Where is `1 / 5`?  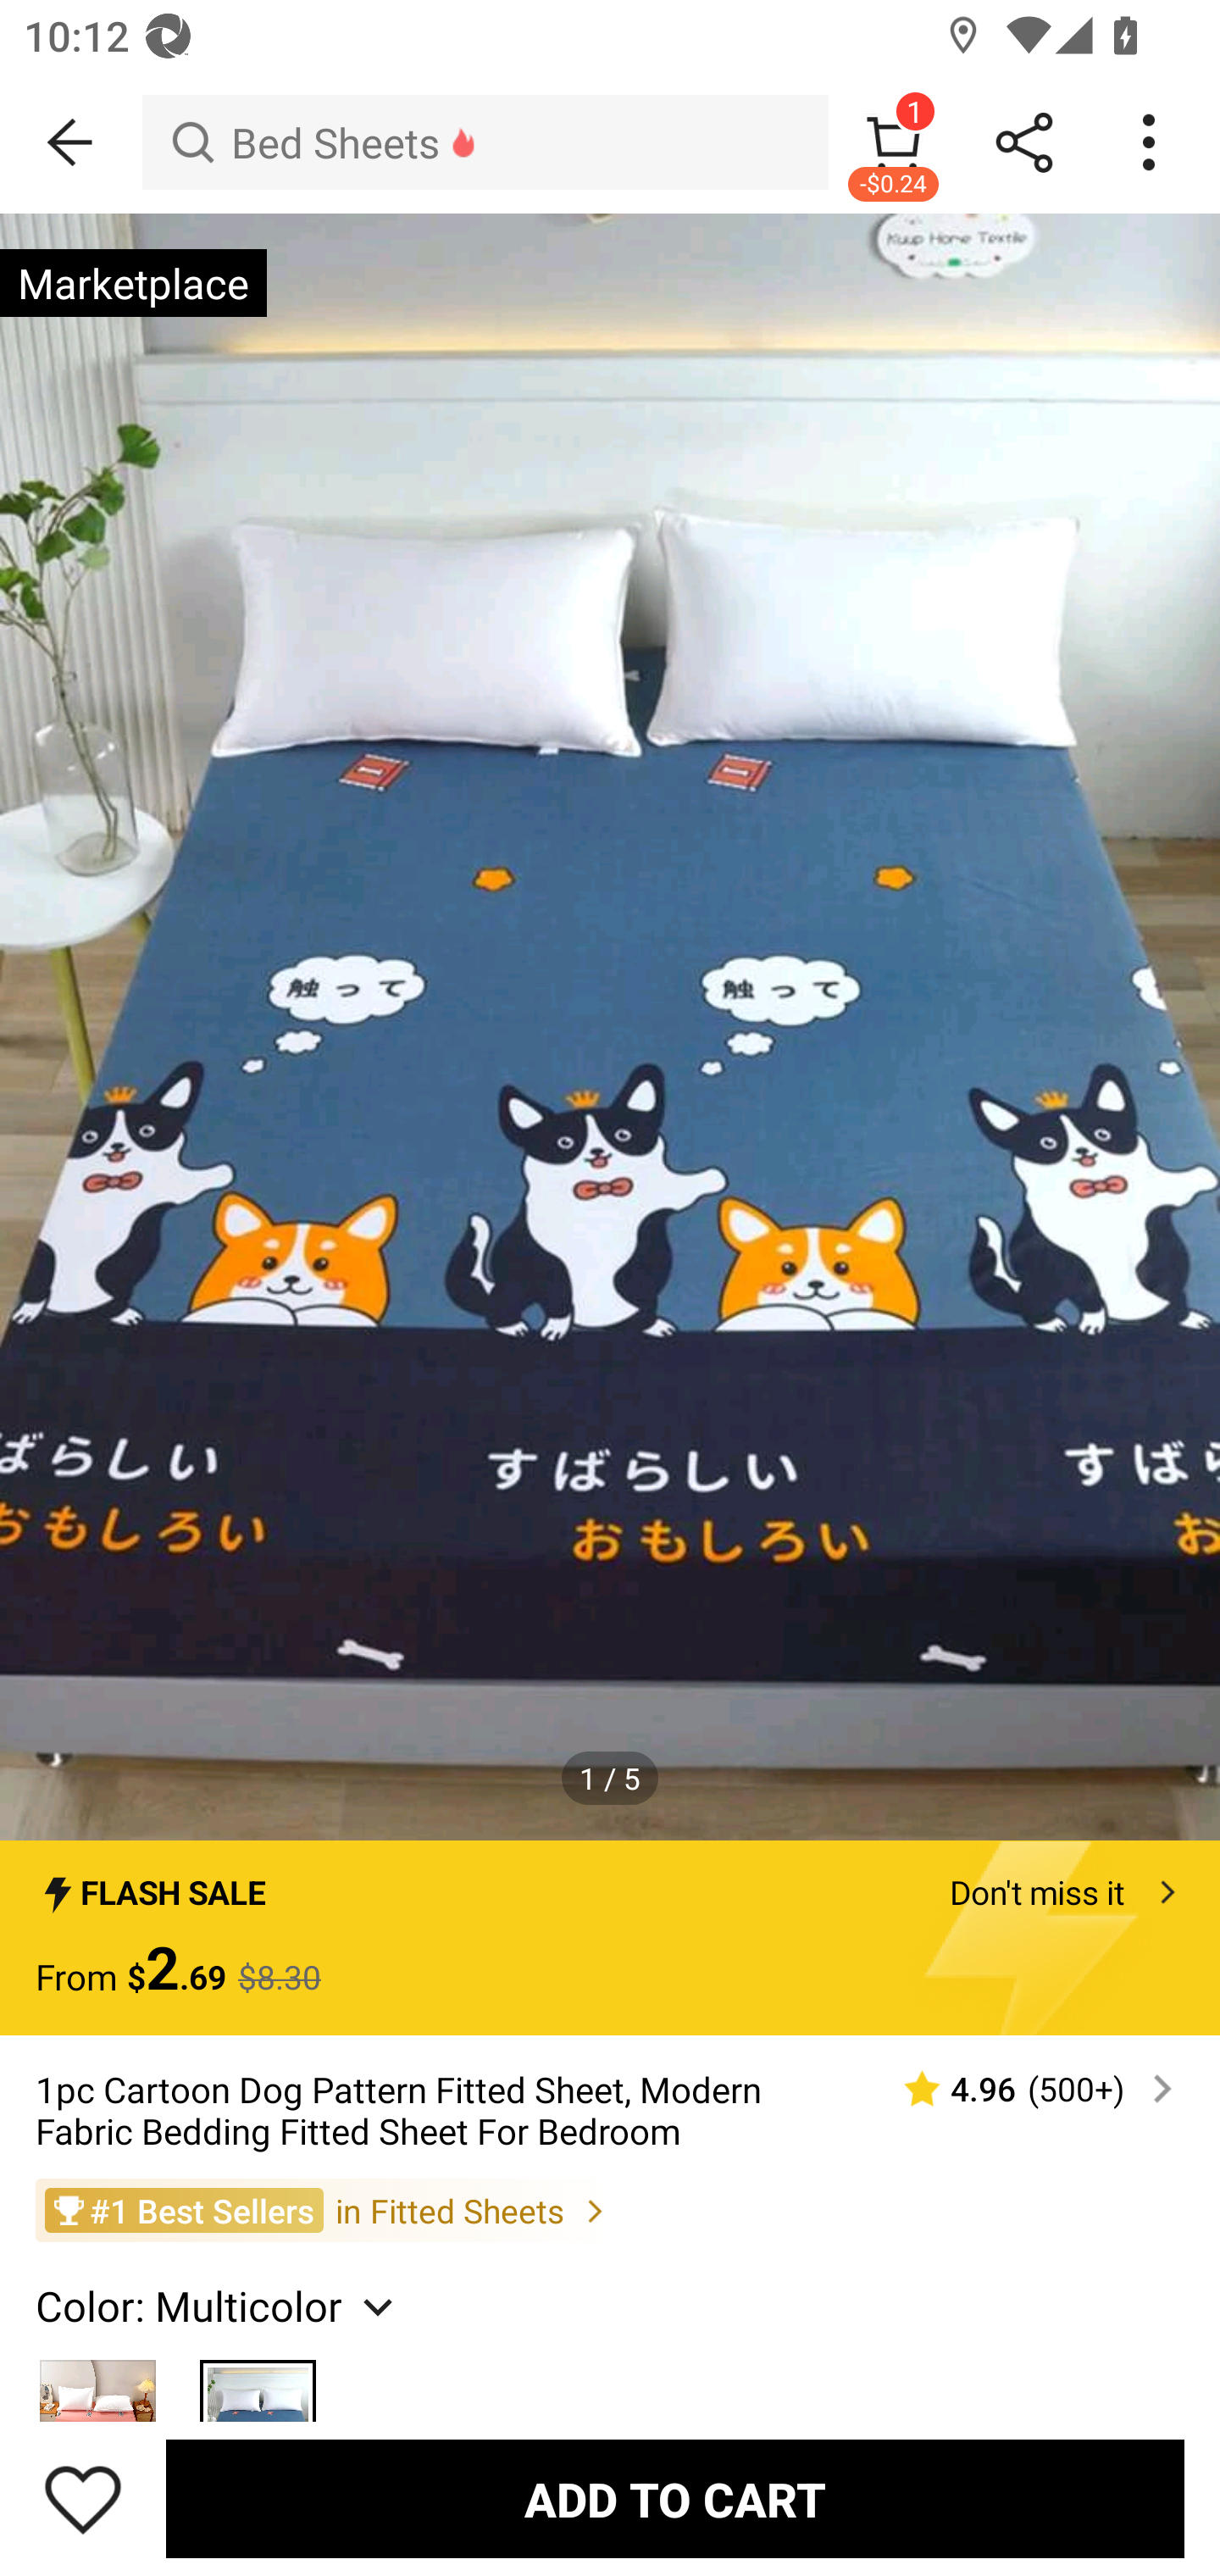
1 / 5 is located at coordinates (610, 1779).